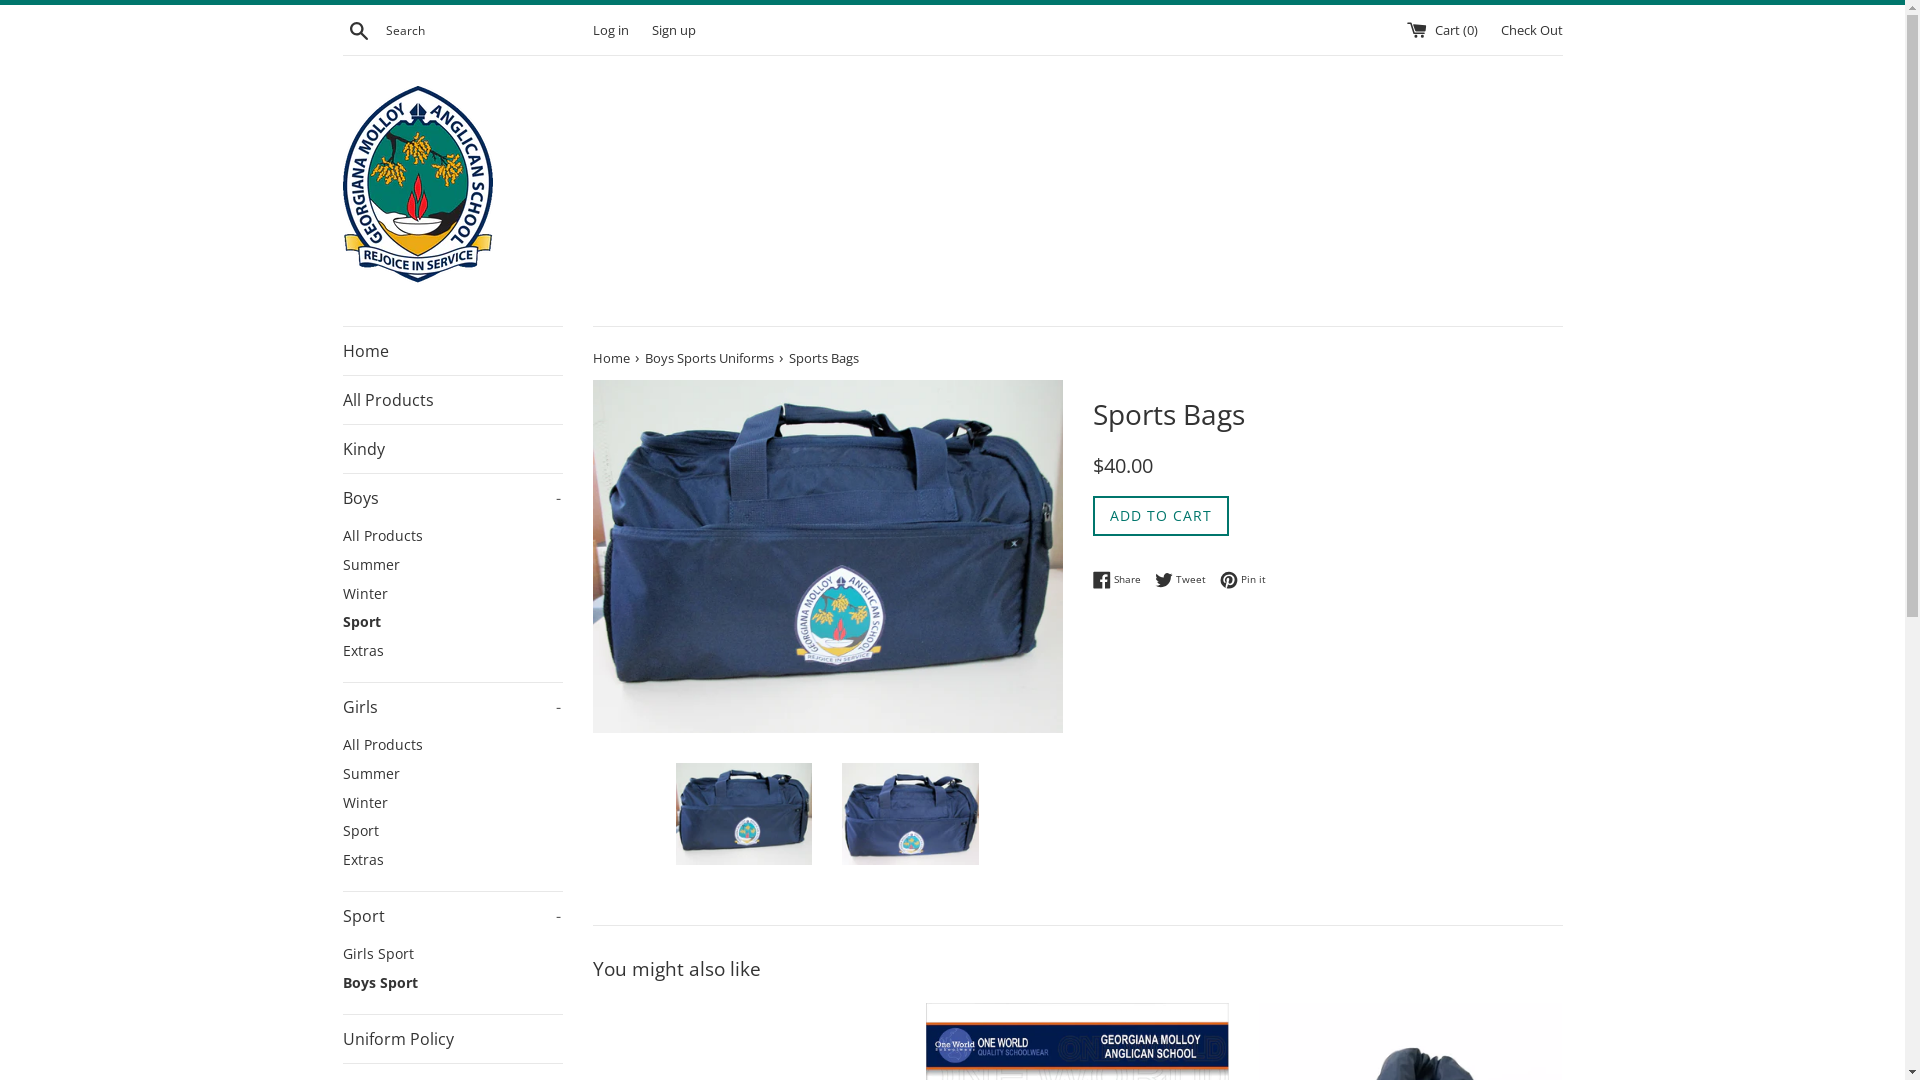 The height and width of the screenshot is (1080, 1920). Describe the element at coordinates (452, 860) in the screenshot. I see `Extras` at that location.